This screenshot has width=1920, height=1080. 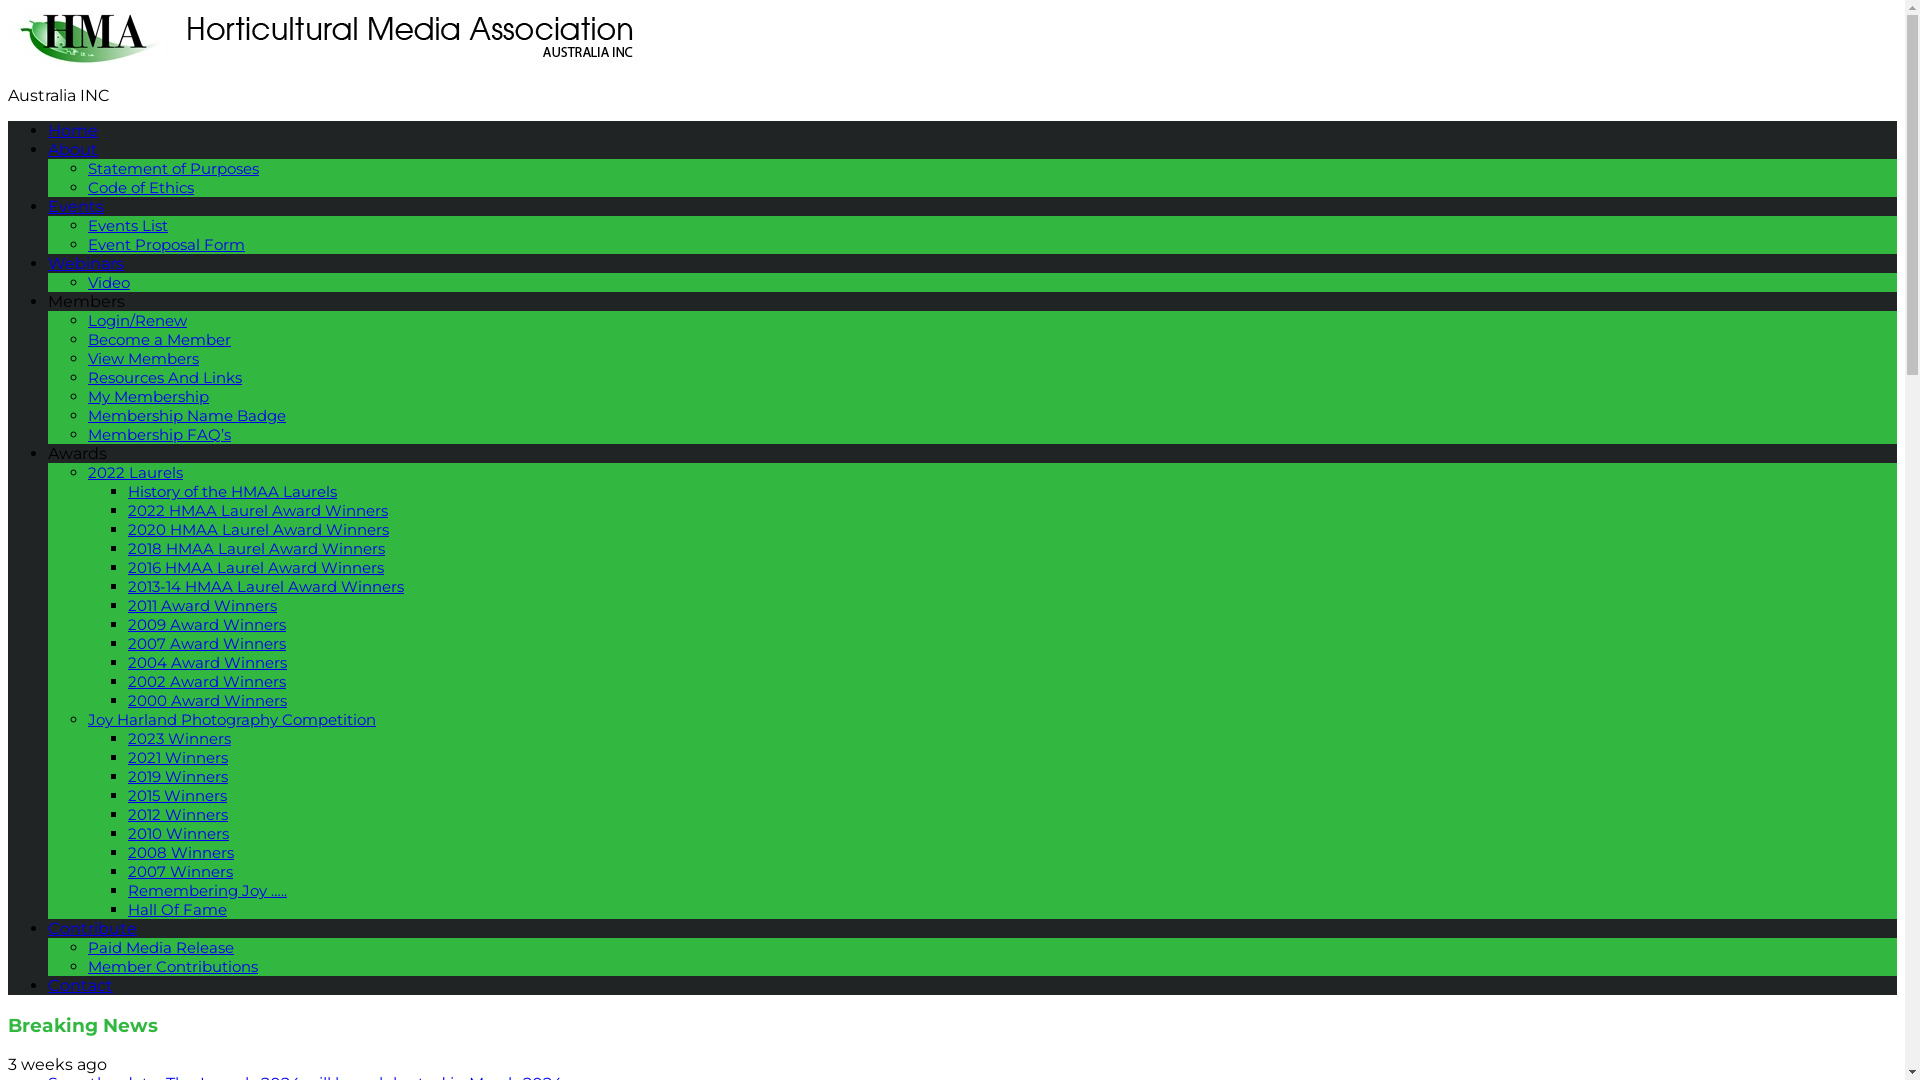 I want to click on 2023 Winners, so click(x=180, y=738).